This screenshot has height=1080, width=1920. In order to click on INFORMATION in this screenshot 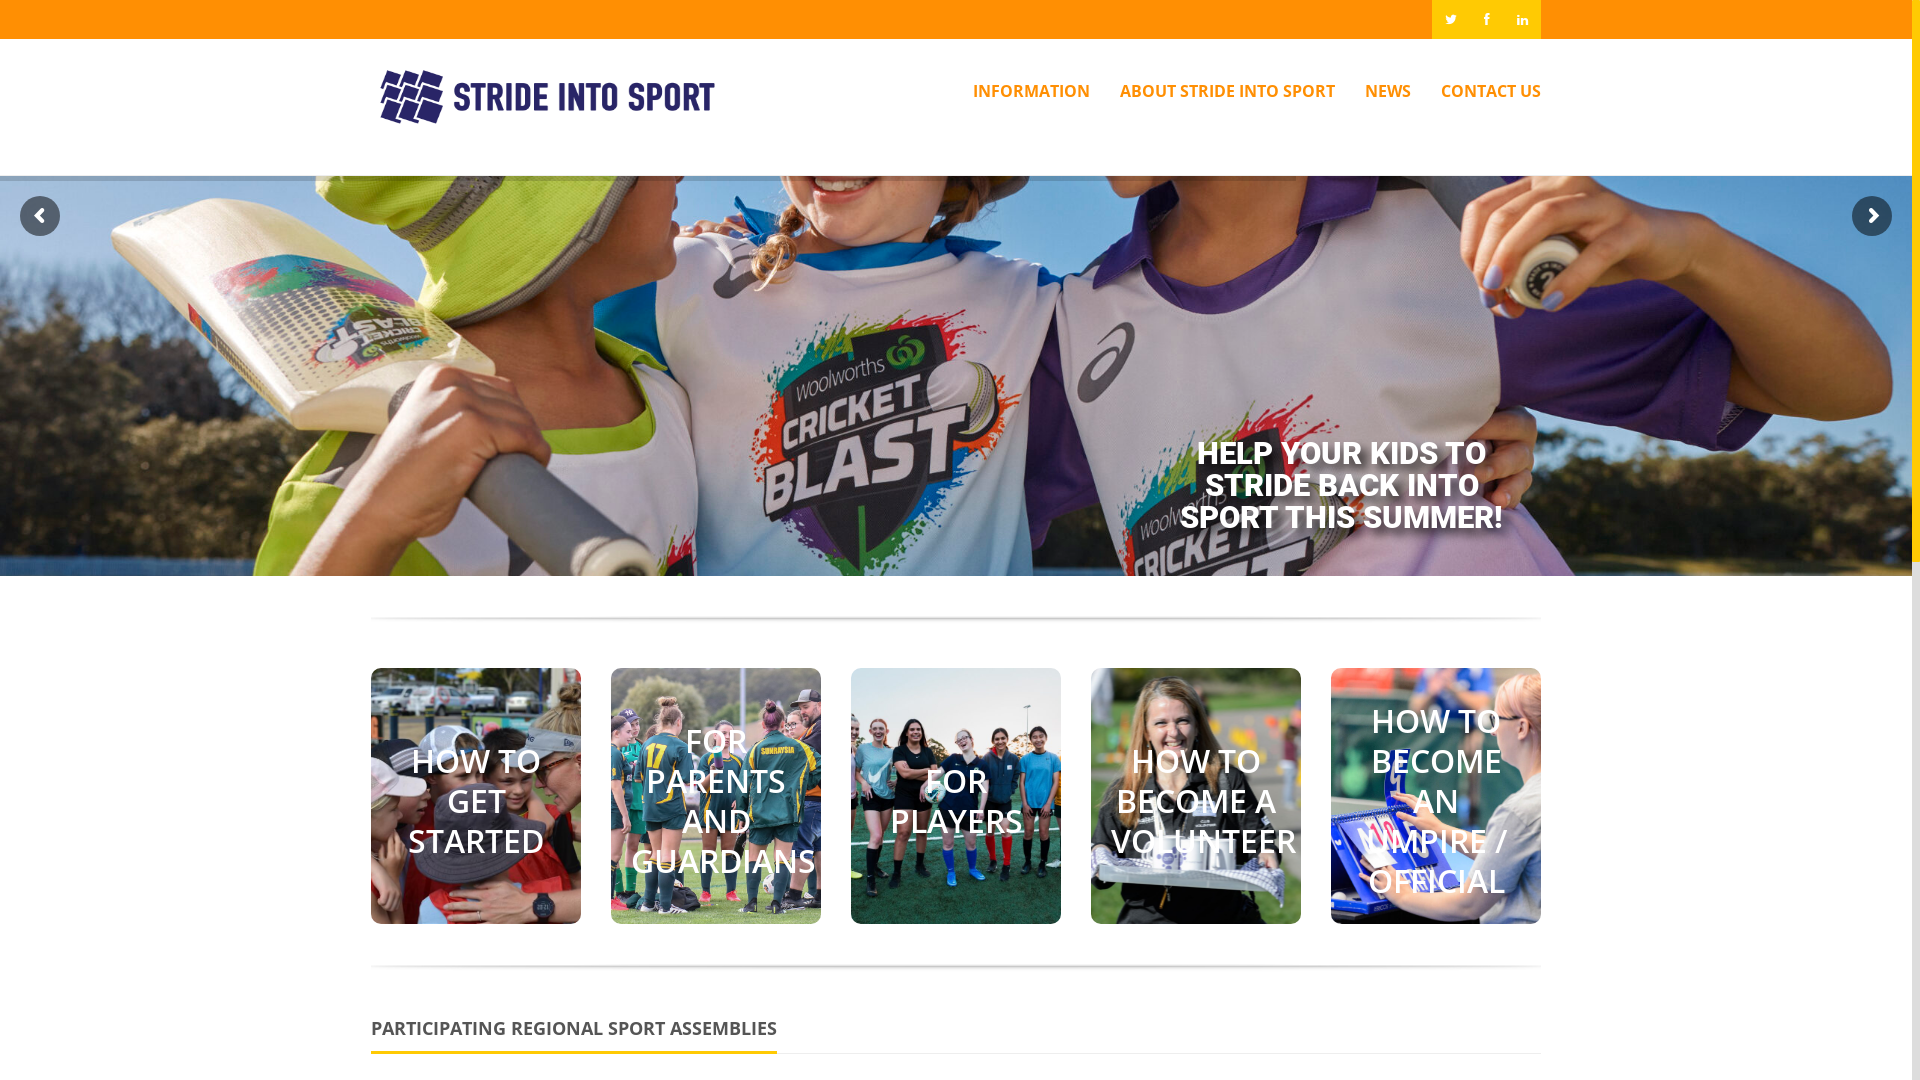, I will do `click(1022, 91)`.